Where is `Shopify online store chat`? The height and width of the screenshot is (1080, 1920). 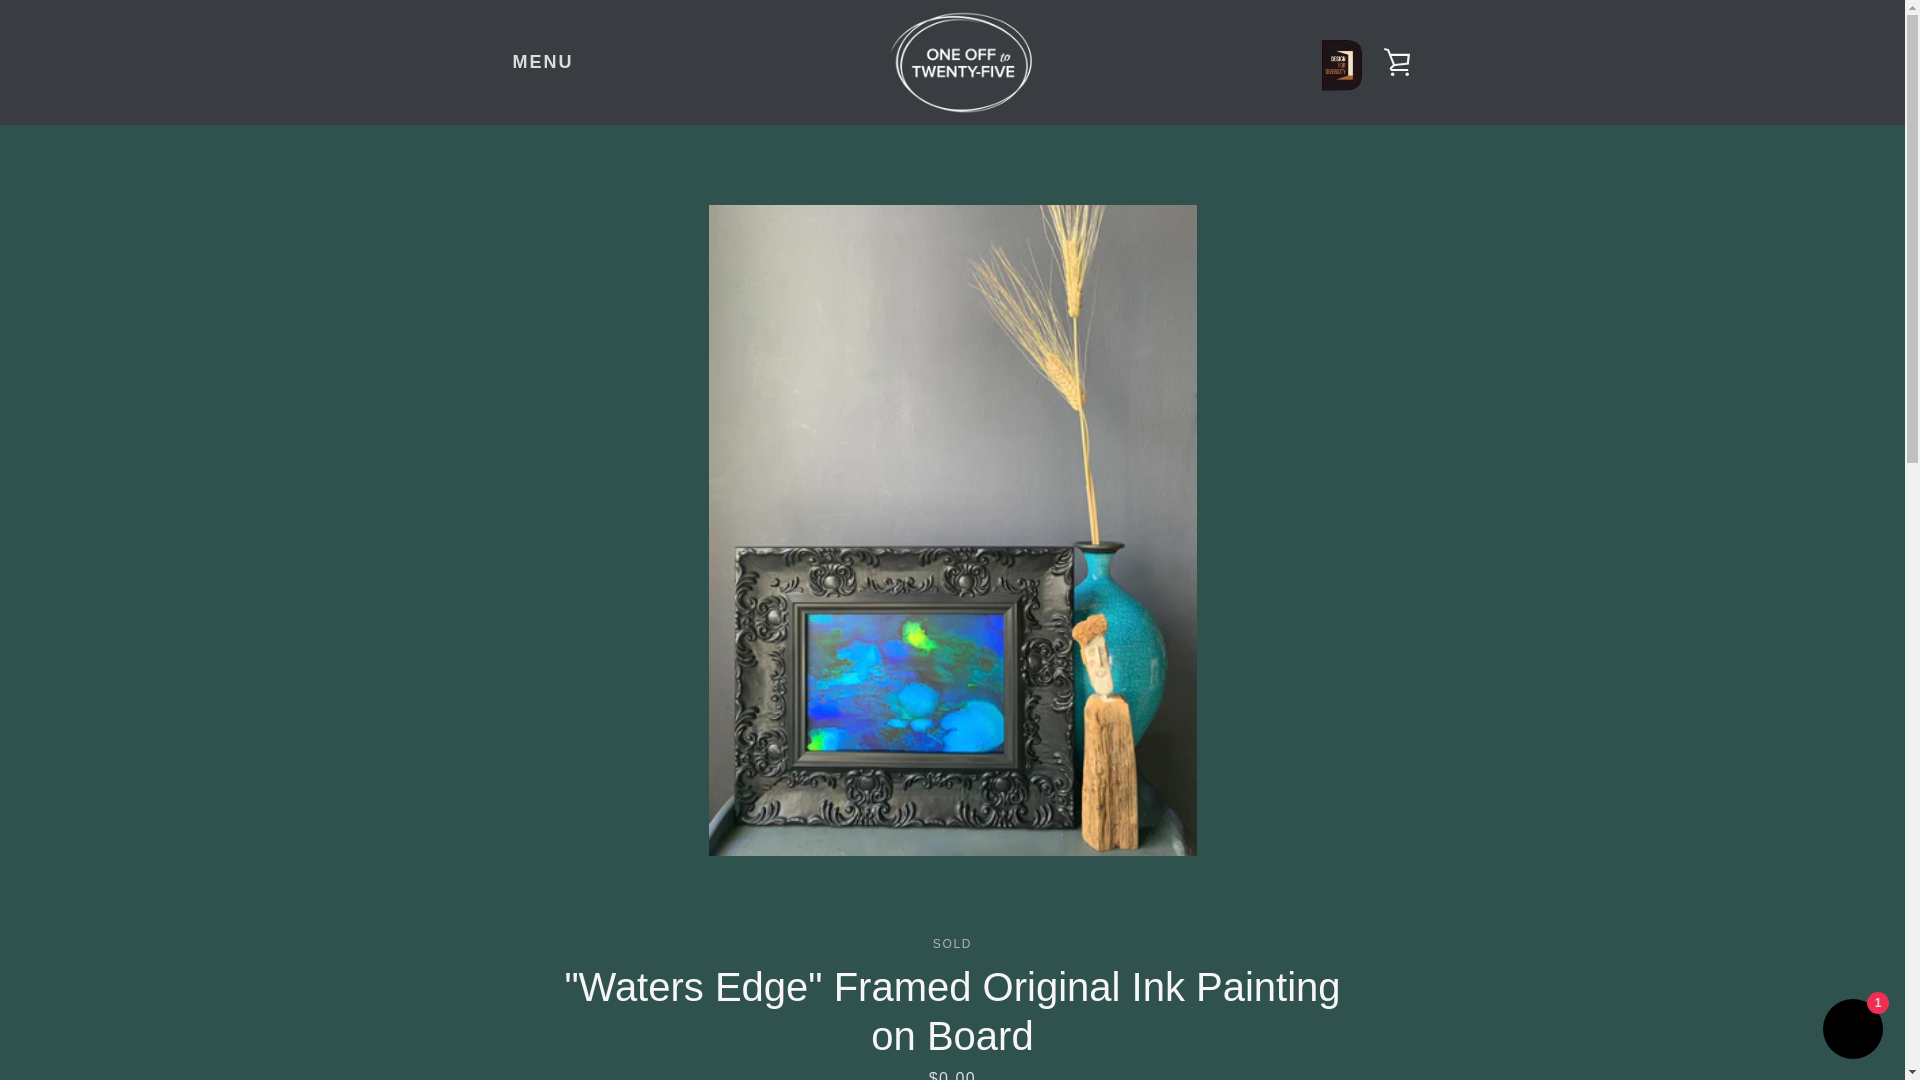
Shopify online store chat is located at coordinates (1852, 1031).